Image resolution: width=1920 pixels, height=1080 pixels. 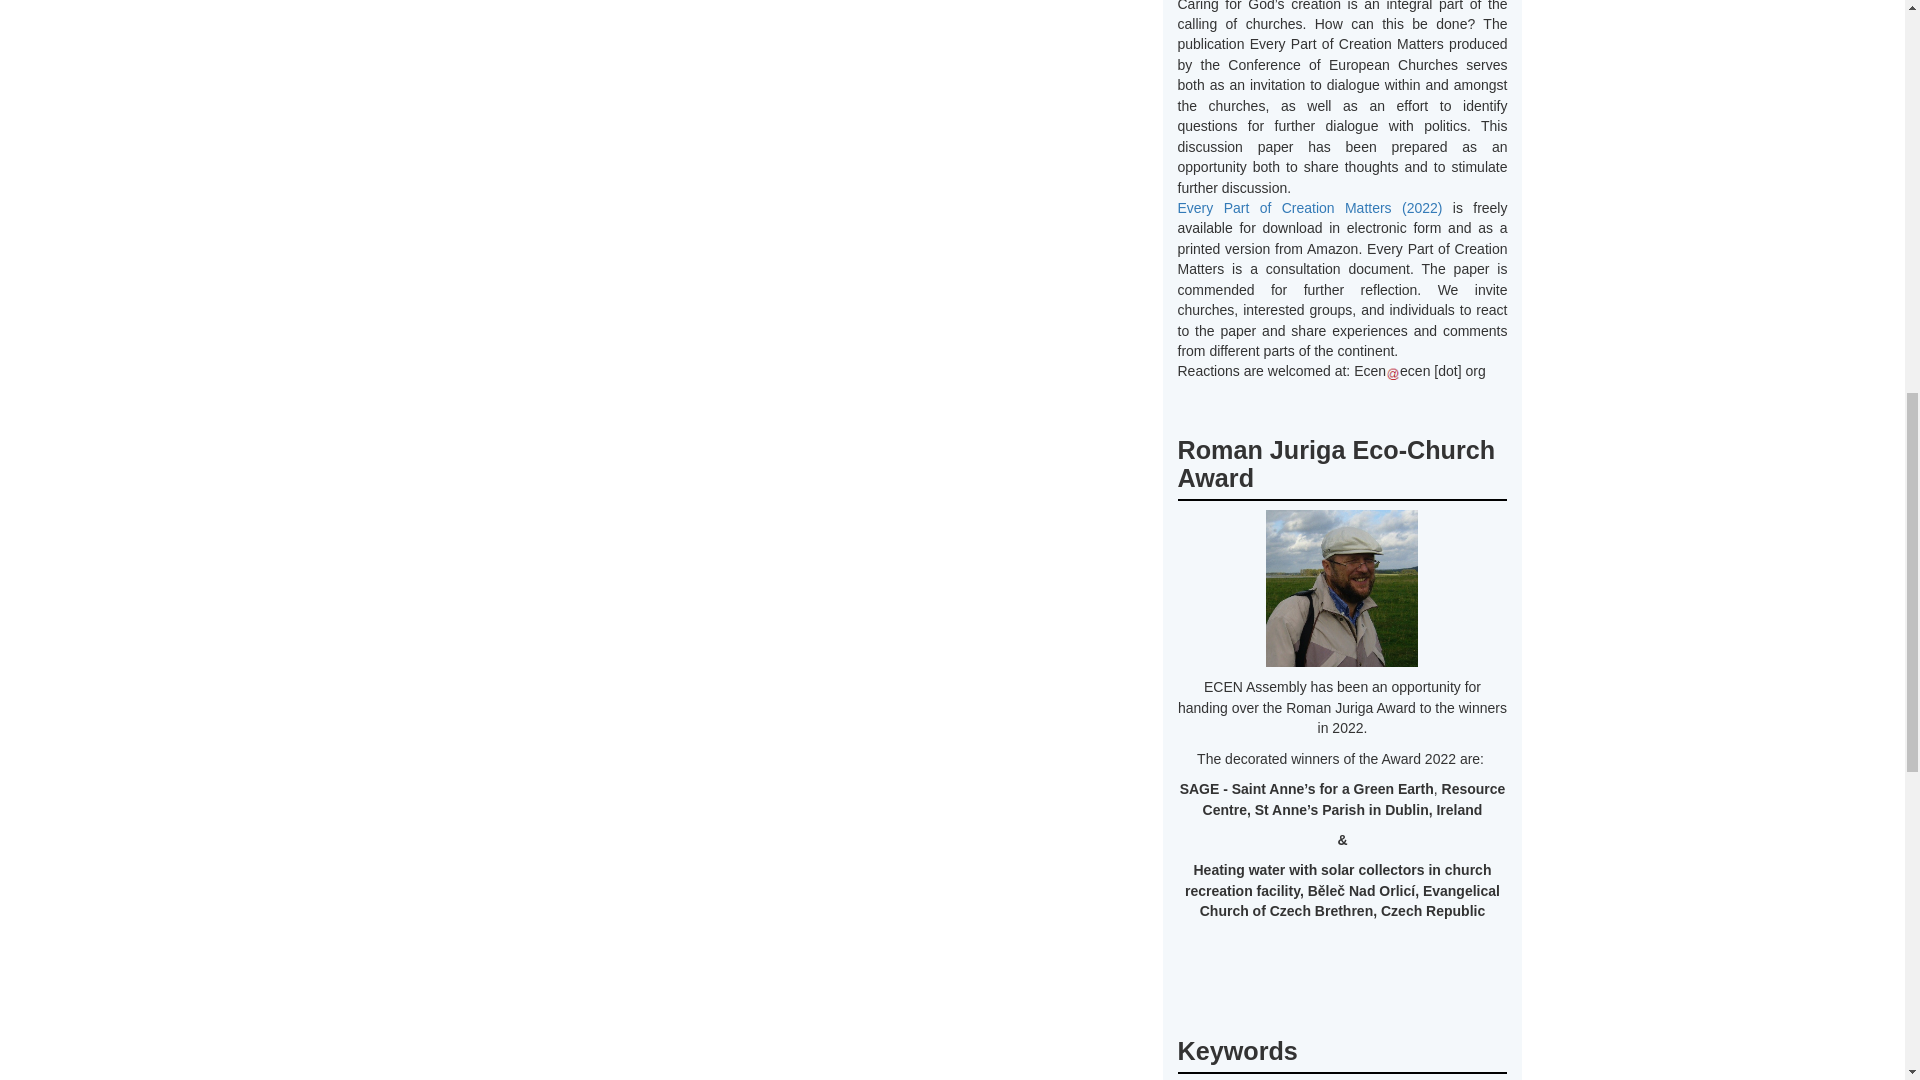 I want to click on Roman Juriga Eco-Church Award, so click(x=1336, y=464).